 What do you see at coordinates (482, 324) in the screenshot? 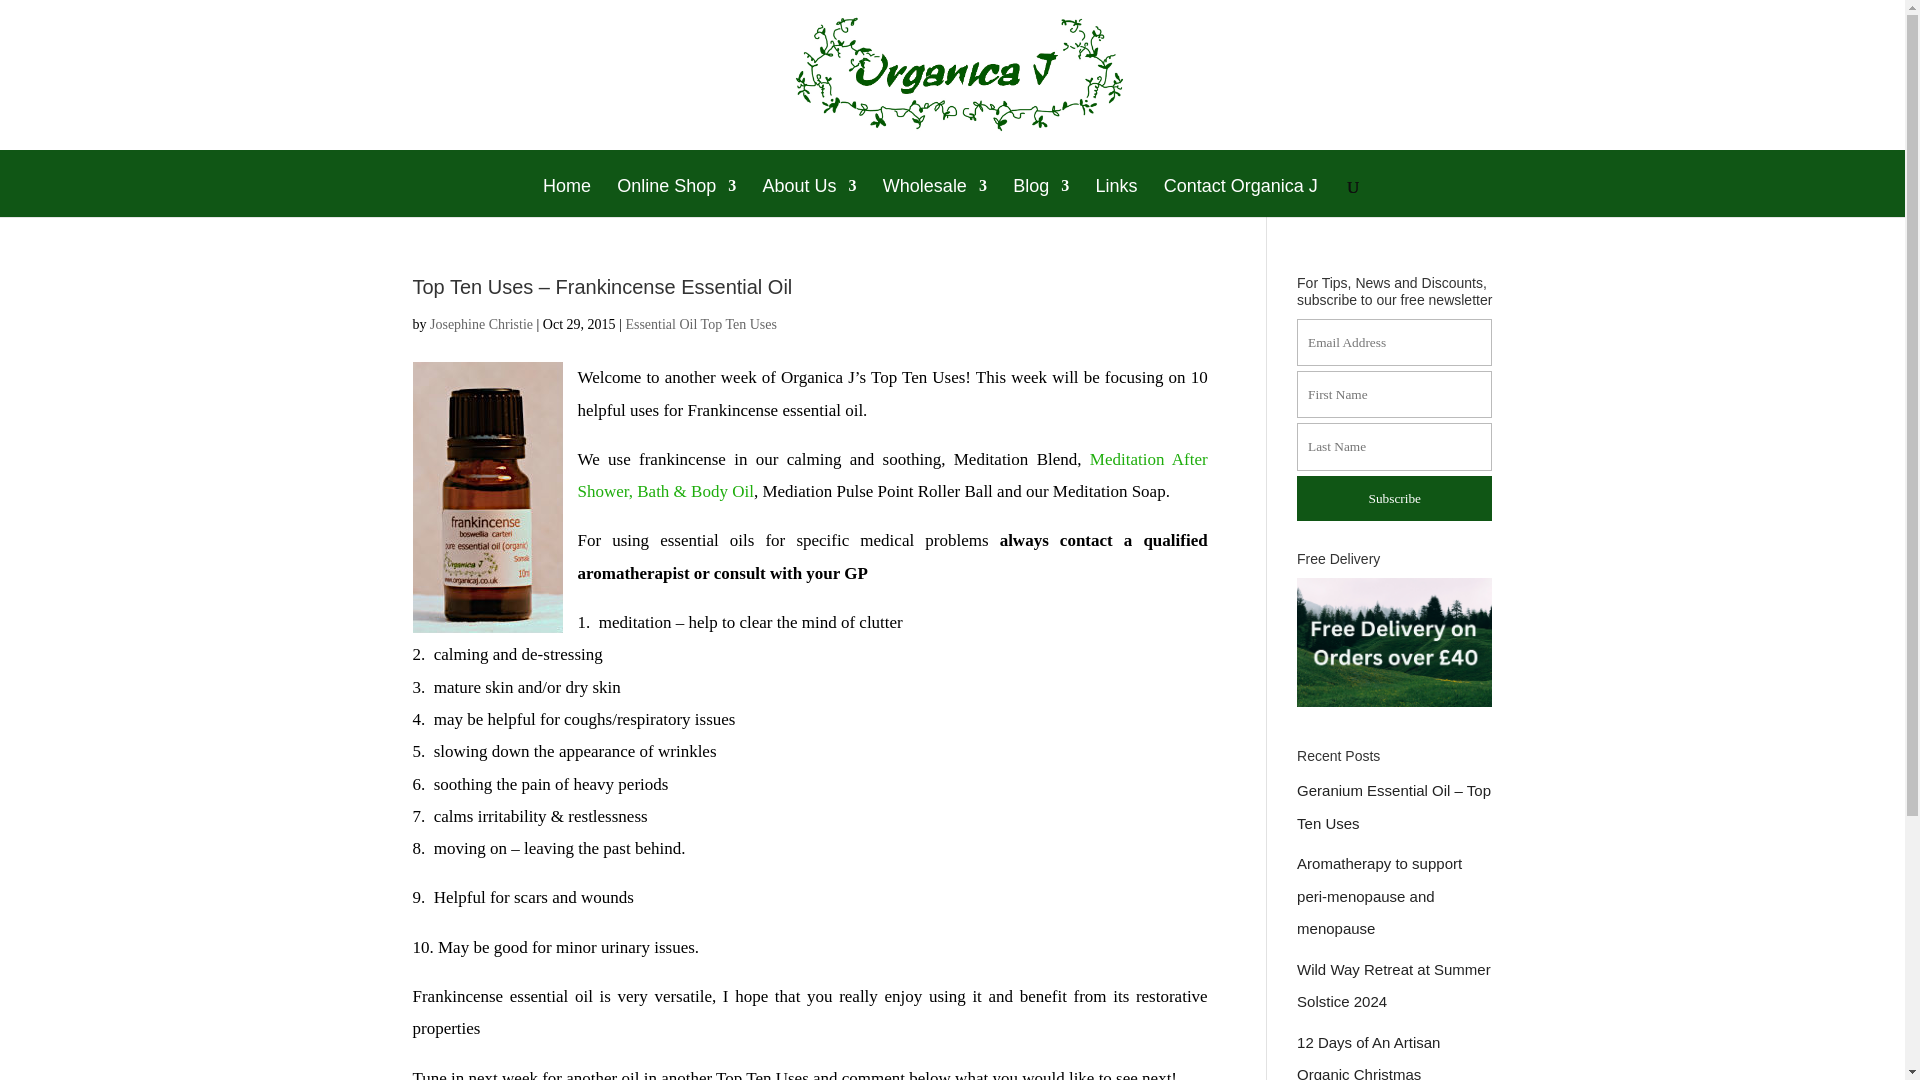
I see `Posts by Josephine Christie` at bounding box center [482, 324].